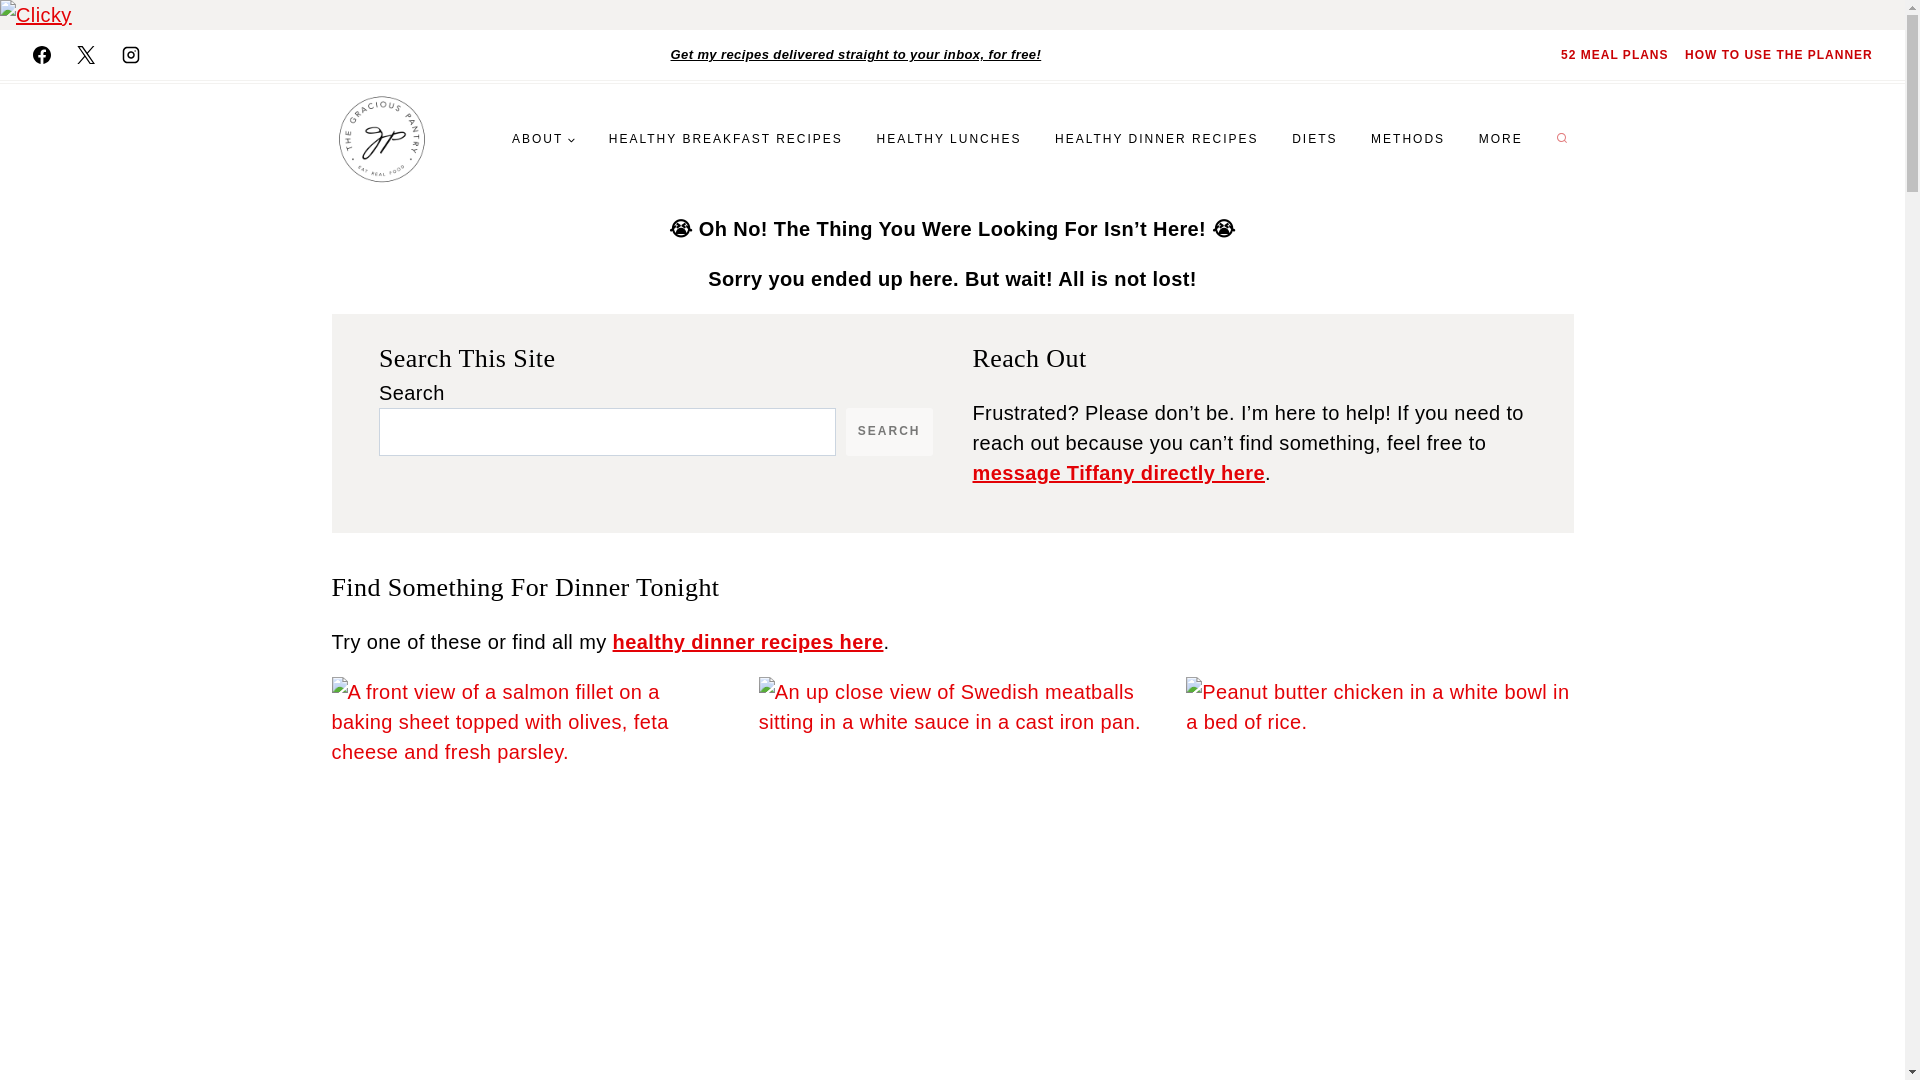 The image size is (1920, 1080). What do you see at coordinates (85, 54) in the screenshot?
I see ` External link. Opens in a new tab.` at bounding box center [85, 54].